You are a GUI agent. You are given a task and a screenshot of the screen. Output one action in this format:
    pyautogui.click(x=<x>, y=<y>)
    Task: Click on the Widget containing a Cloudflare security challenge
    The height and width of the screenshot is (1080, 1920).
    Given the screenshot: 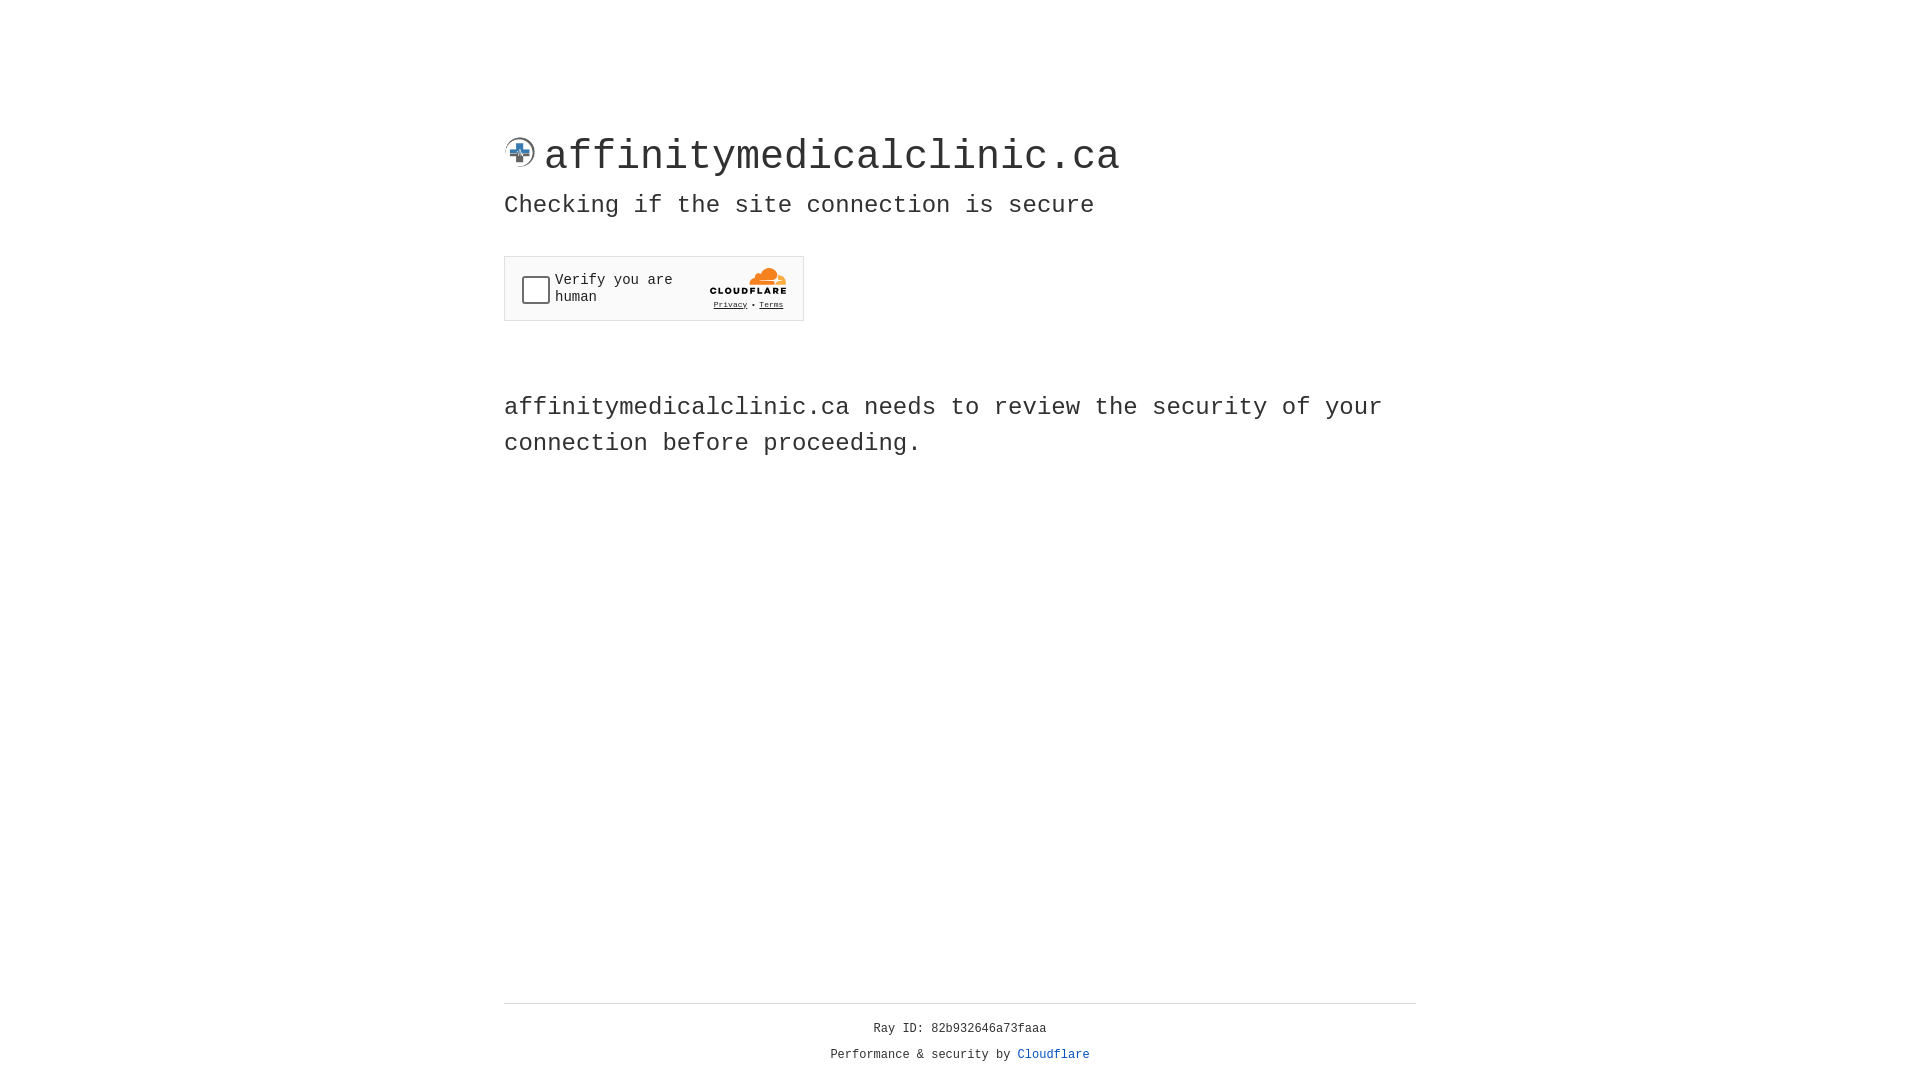 What is the action you would take?
    pyautogui.click(x=654, y=288)
    